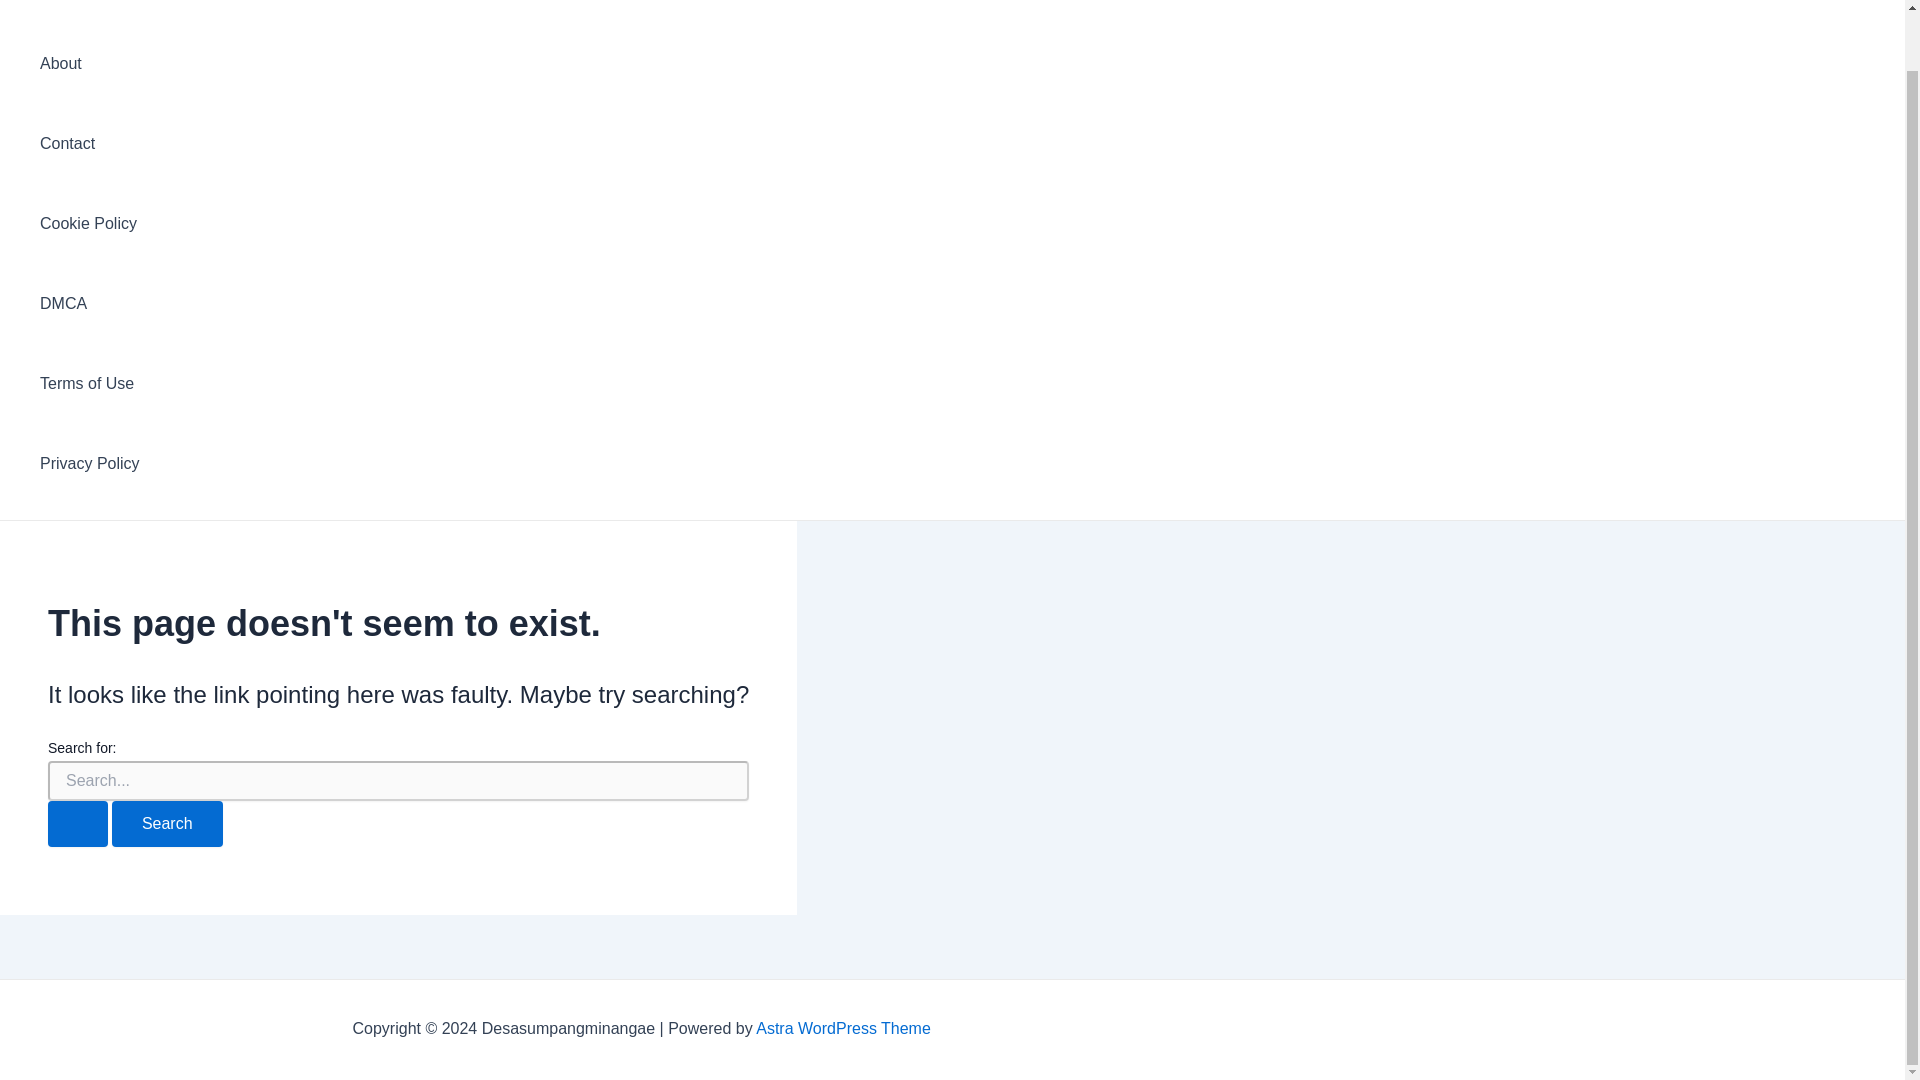  What do you see at coordinates (90, 304) in the screenshot?
I see `DMCA` at bounding box center [90, 304].